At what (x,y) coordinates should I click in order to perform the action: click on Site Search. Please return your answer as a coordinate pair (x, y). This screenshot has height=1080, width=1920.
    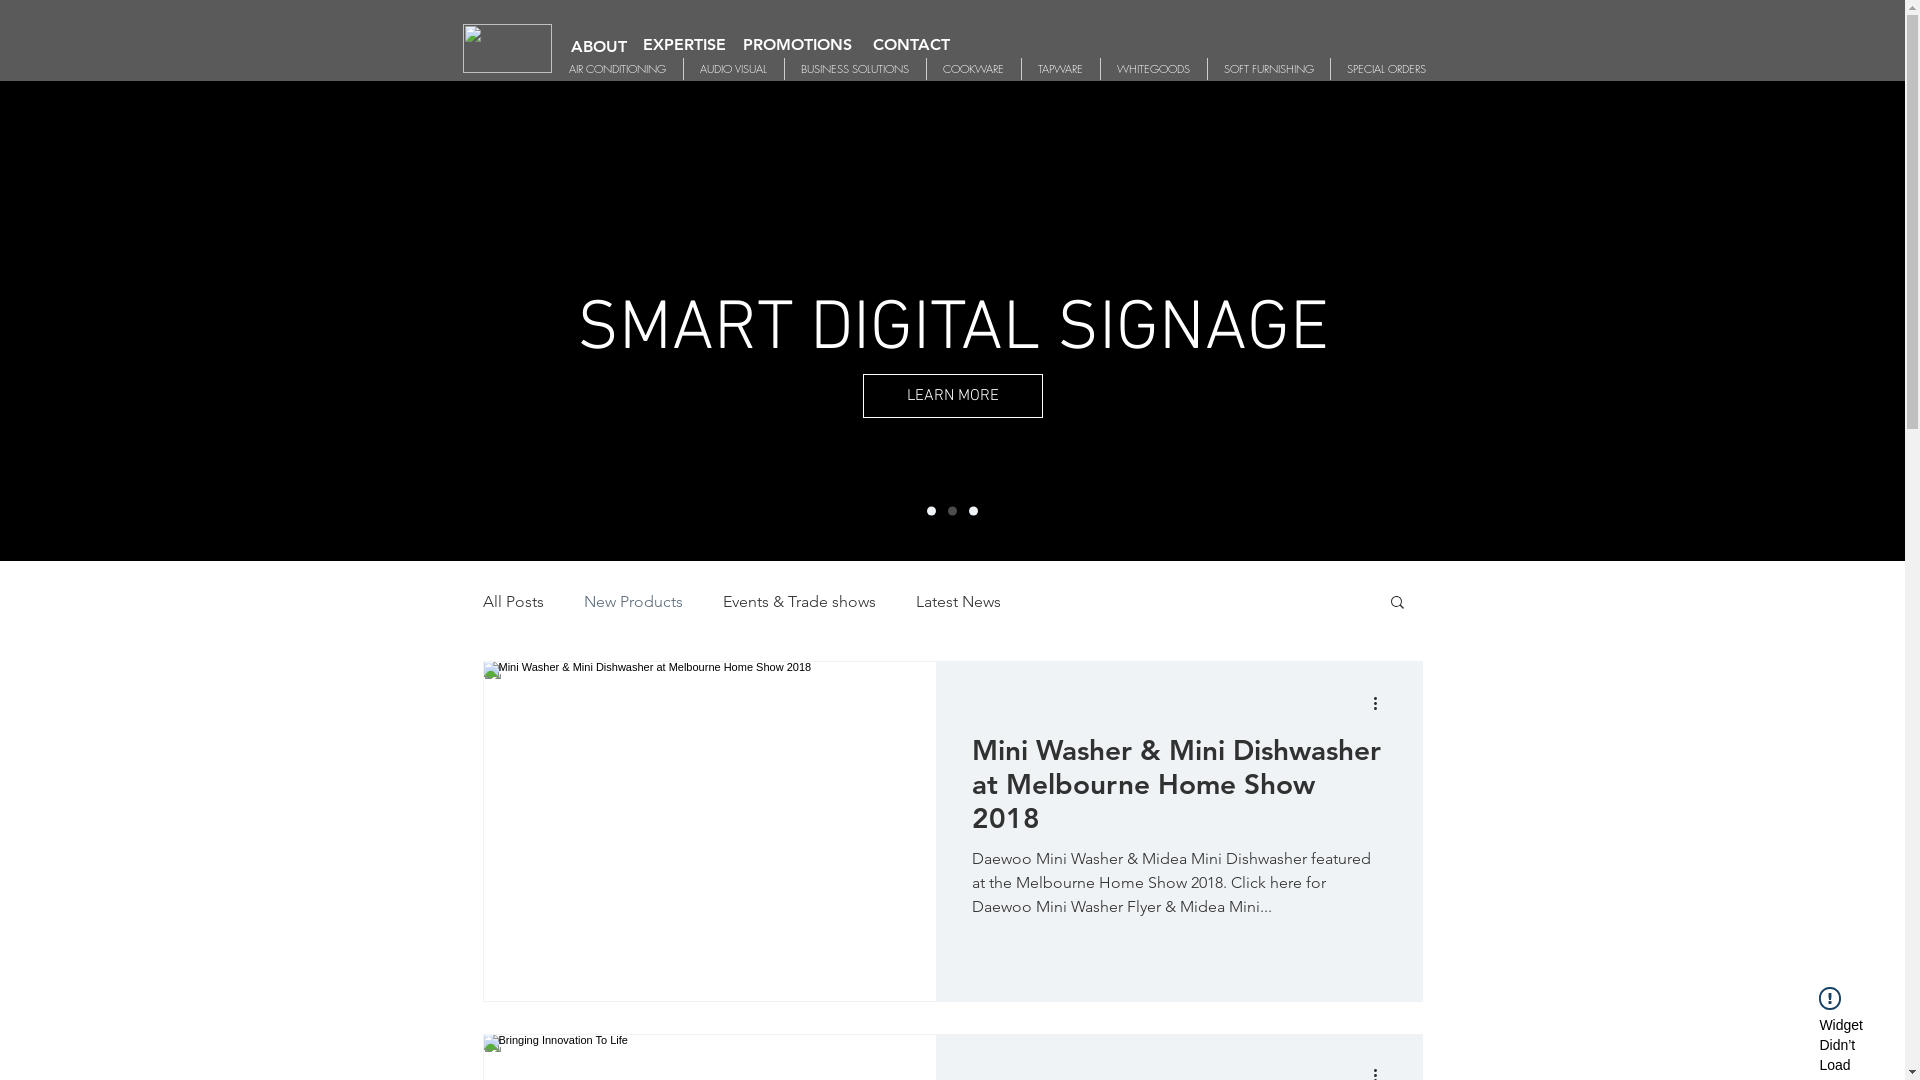
    Looking at the image, I should click on (1336, 38).